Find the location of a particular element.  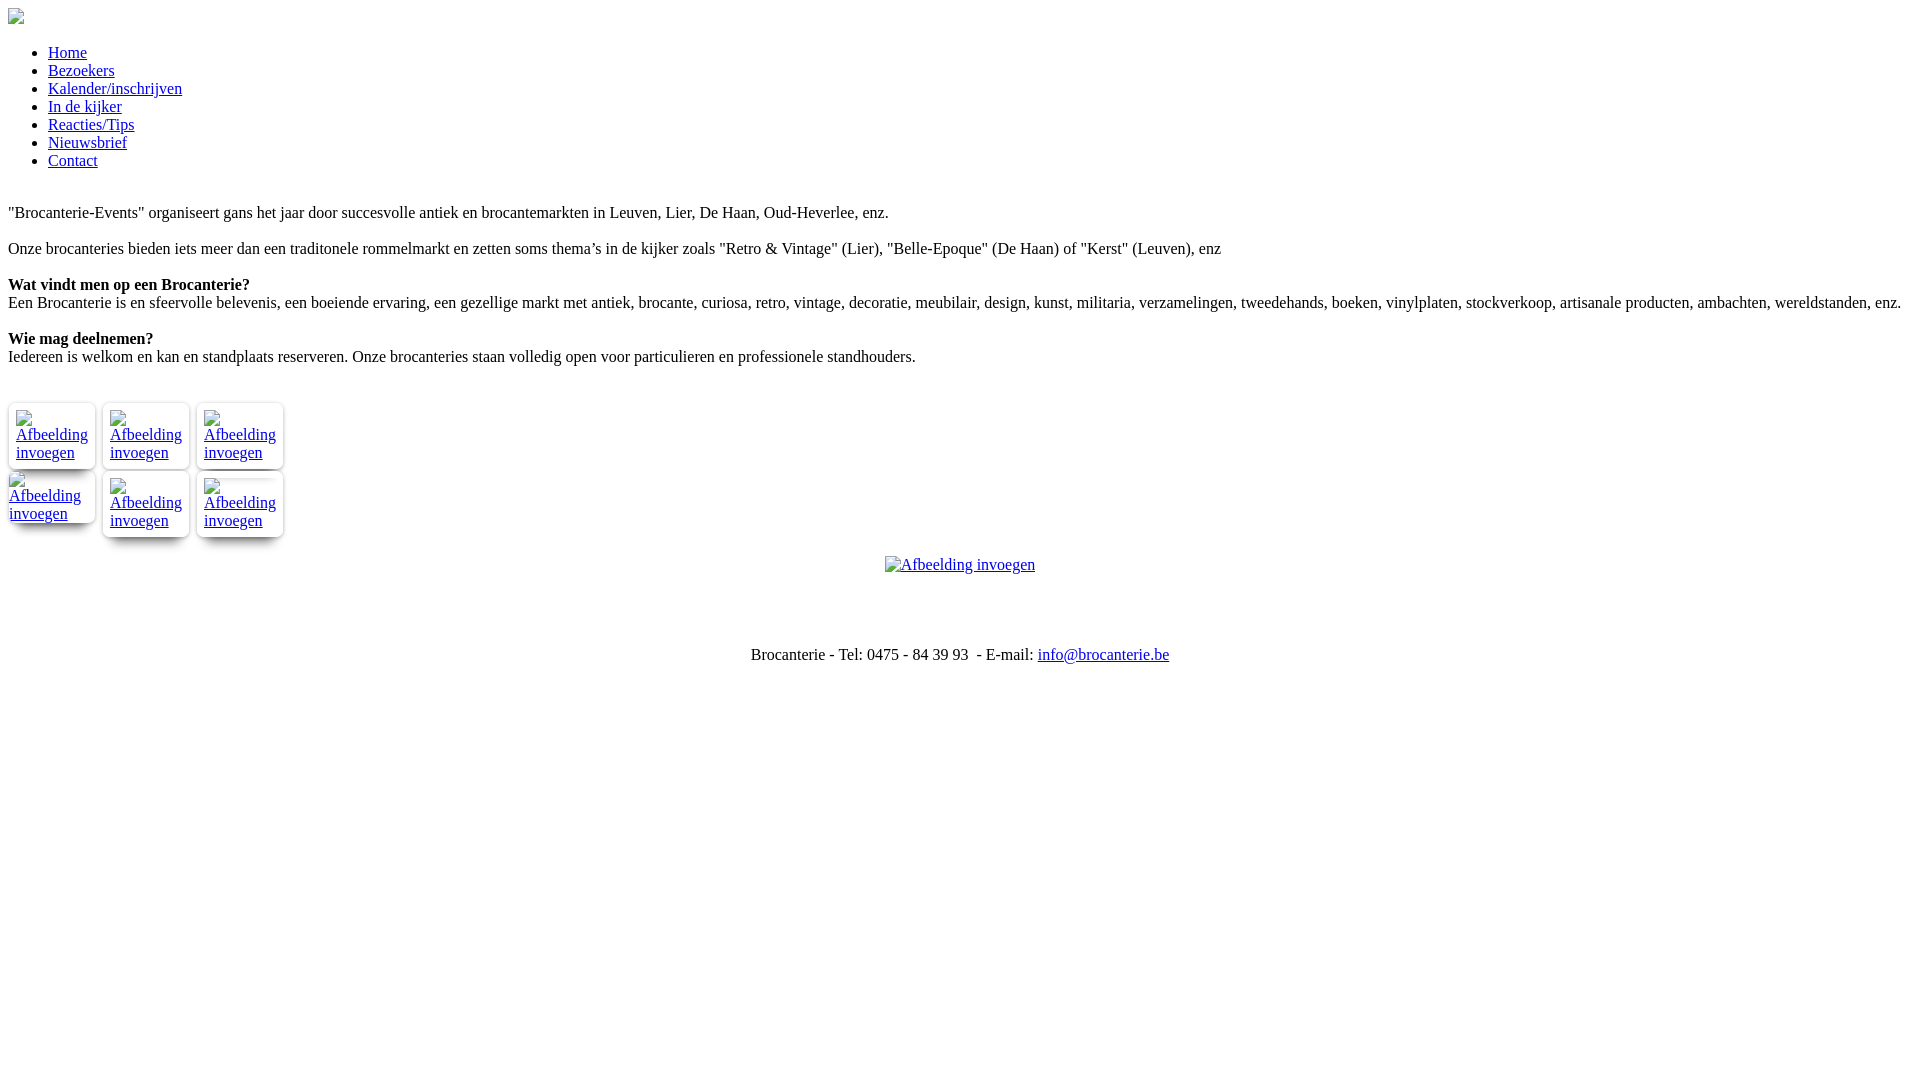

Afbeelding invoegen is located at coordinates (146, 520).